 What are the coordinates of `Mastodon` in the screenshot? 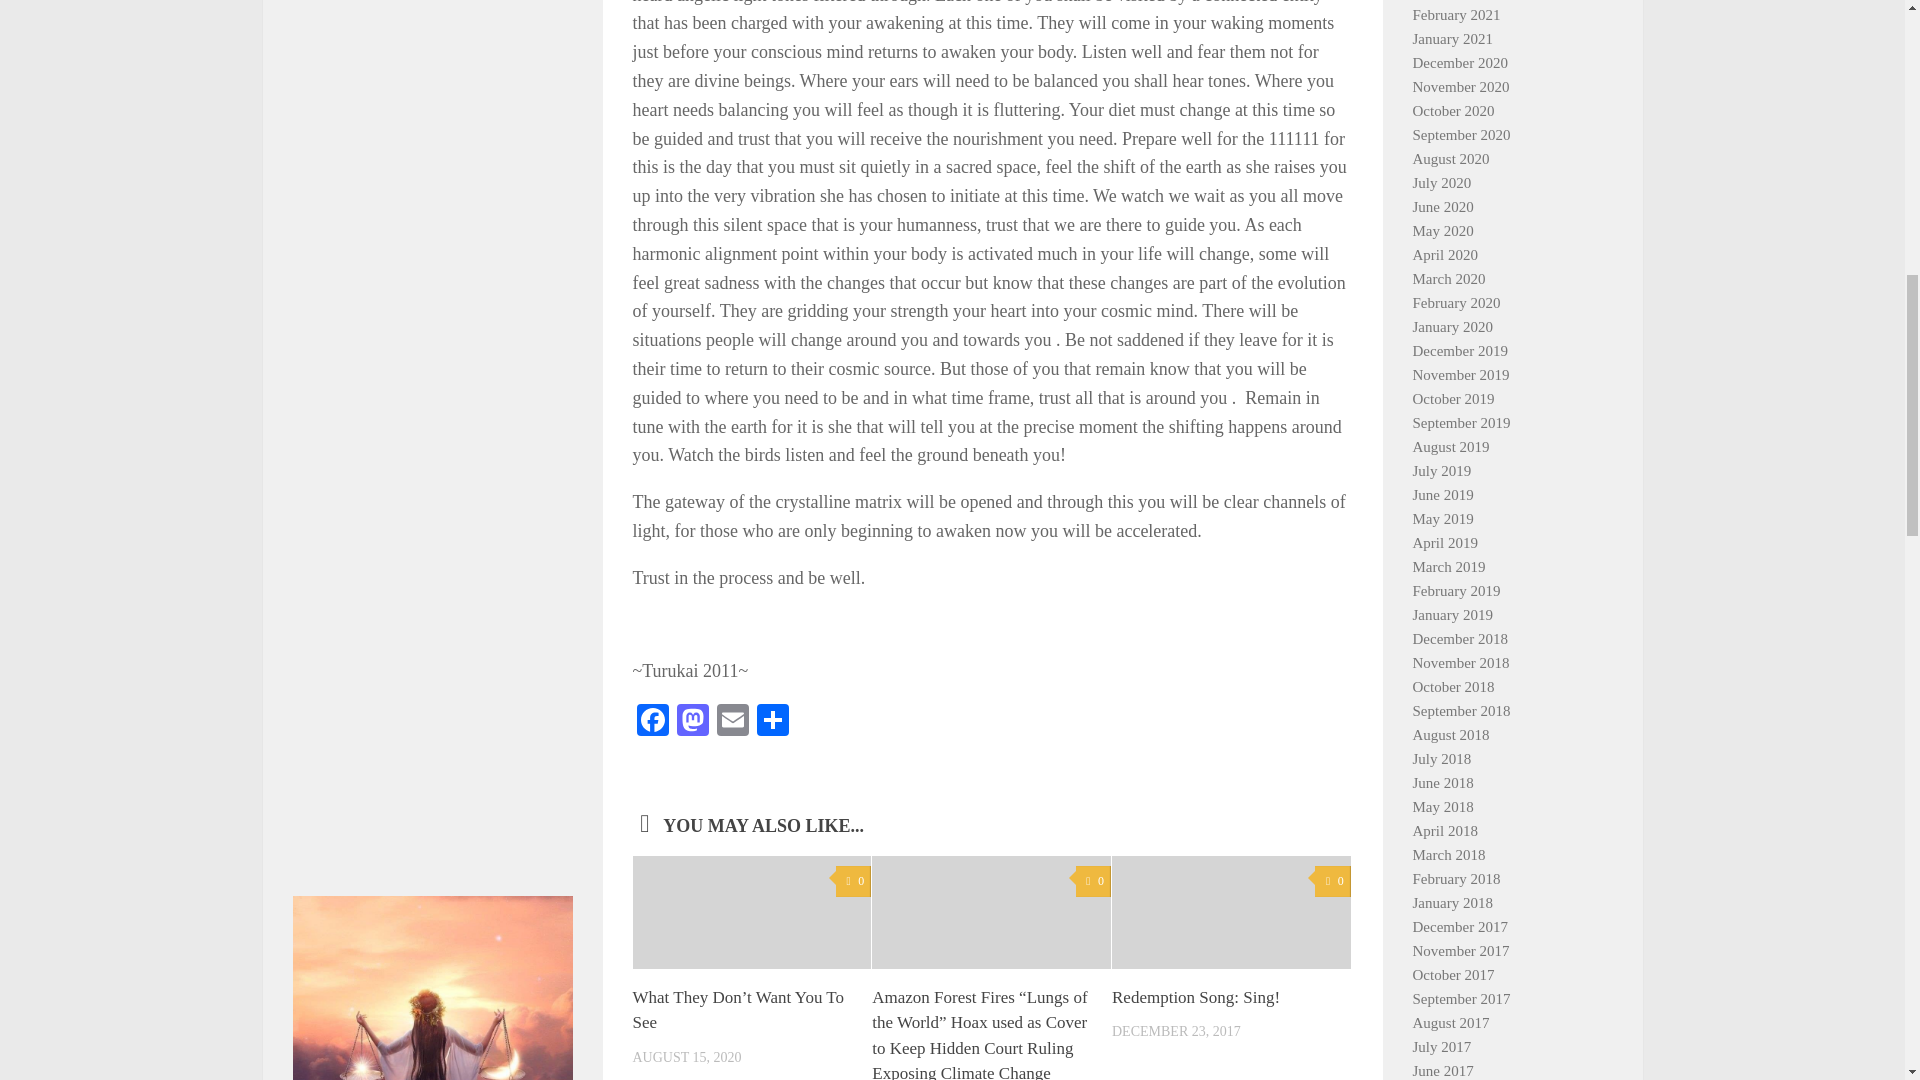 It's located at (692, 722).